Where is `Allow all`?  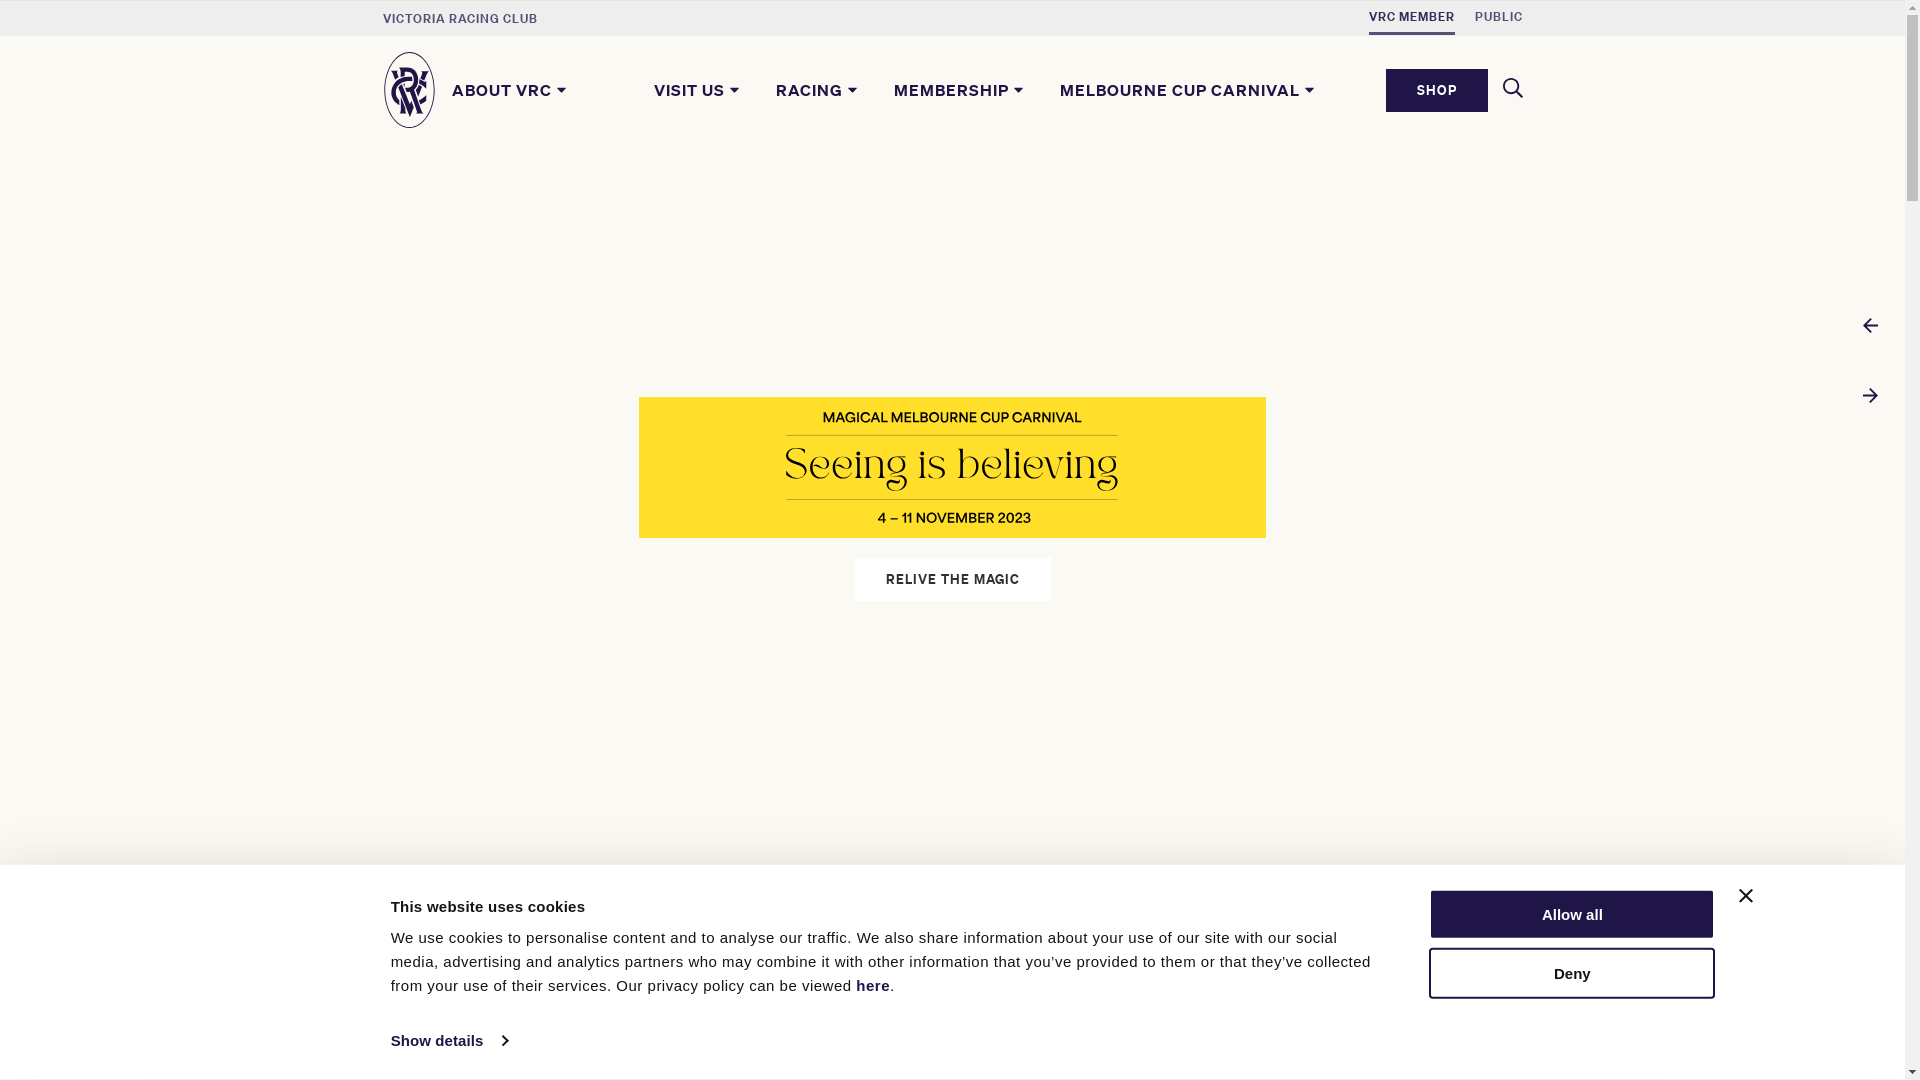 Allow all is located at coordinates (1572, 914).